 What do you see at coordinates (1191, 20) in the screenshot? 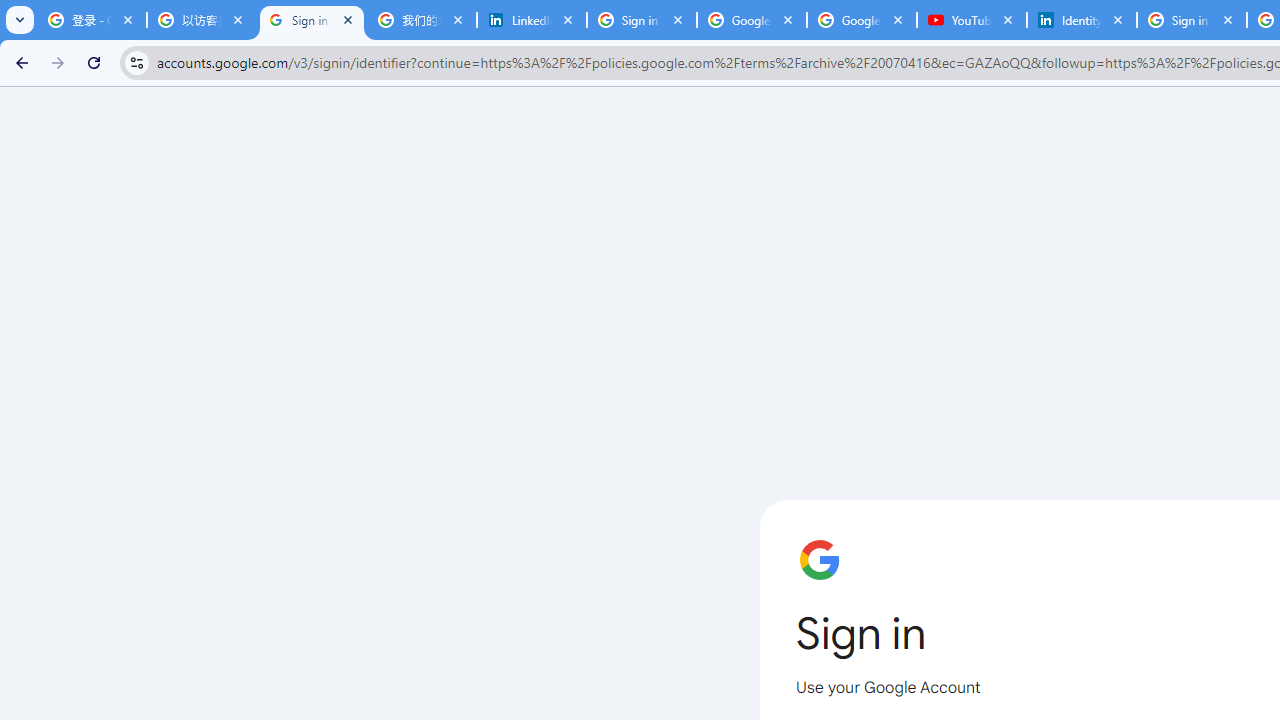
I see `Sign in - Google Accounts` at bounding box center [1191, 20].